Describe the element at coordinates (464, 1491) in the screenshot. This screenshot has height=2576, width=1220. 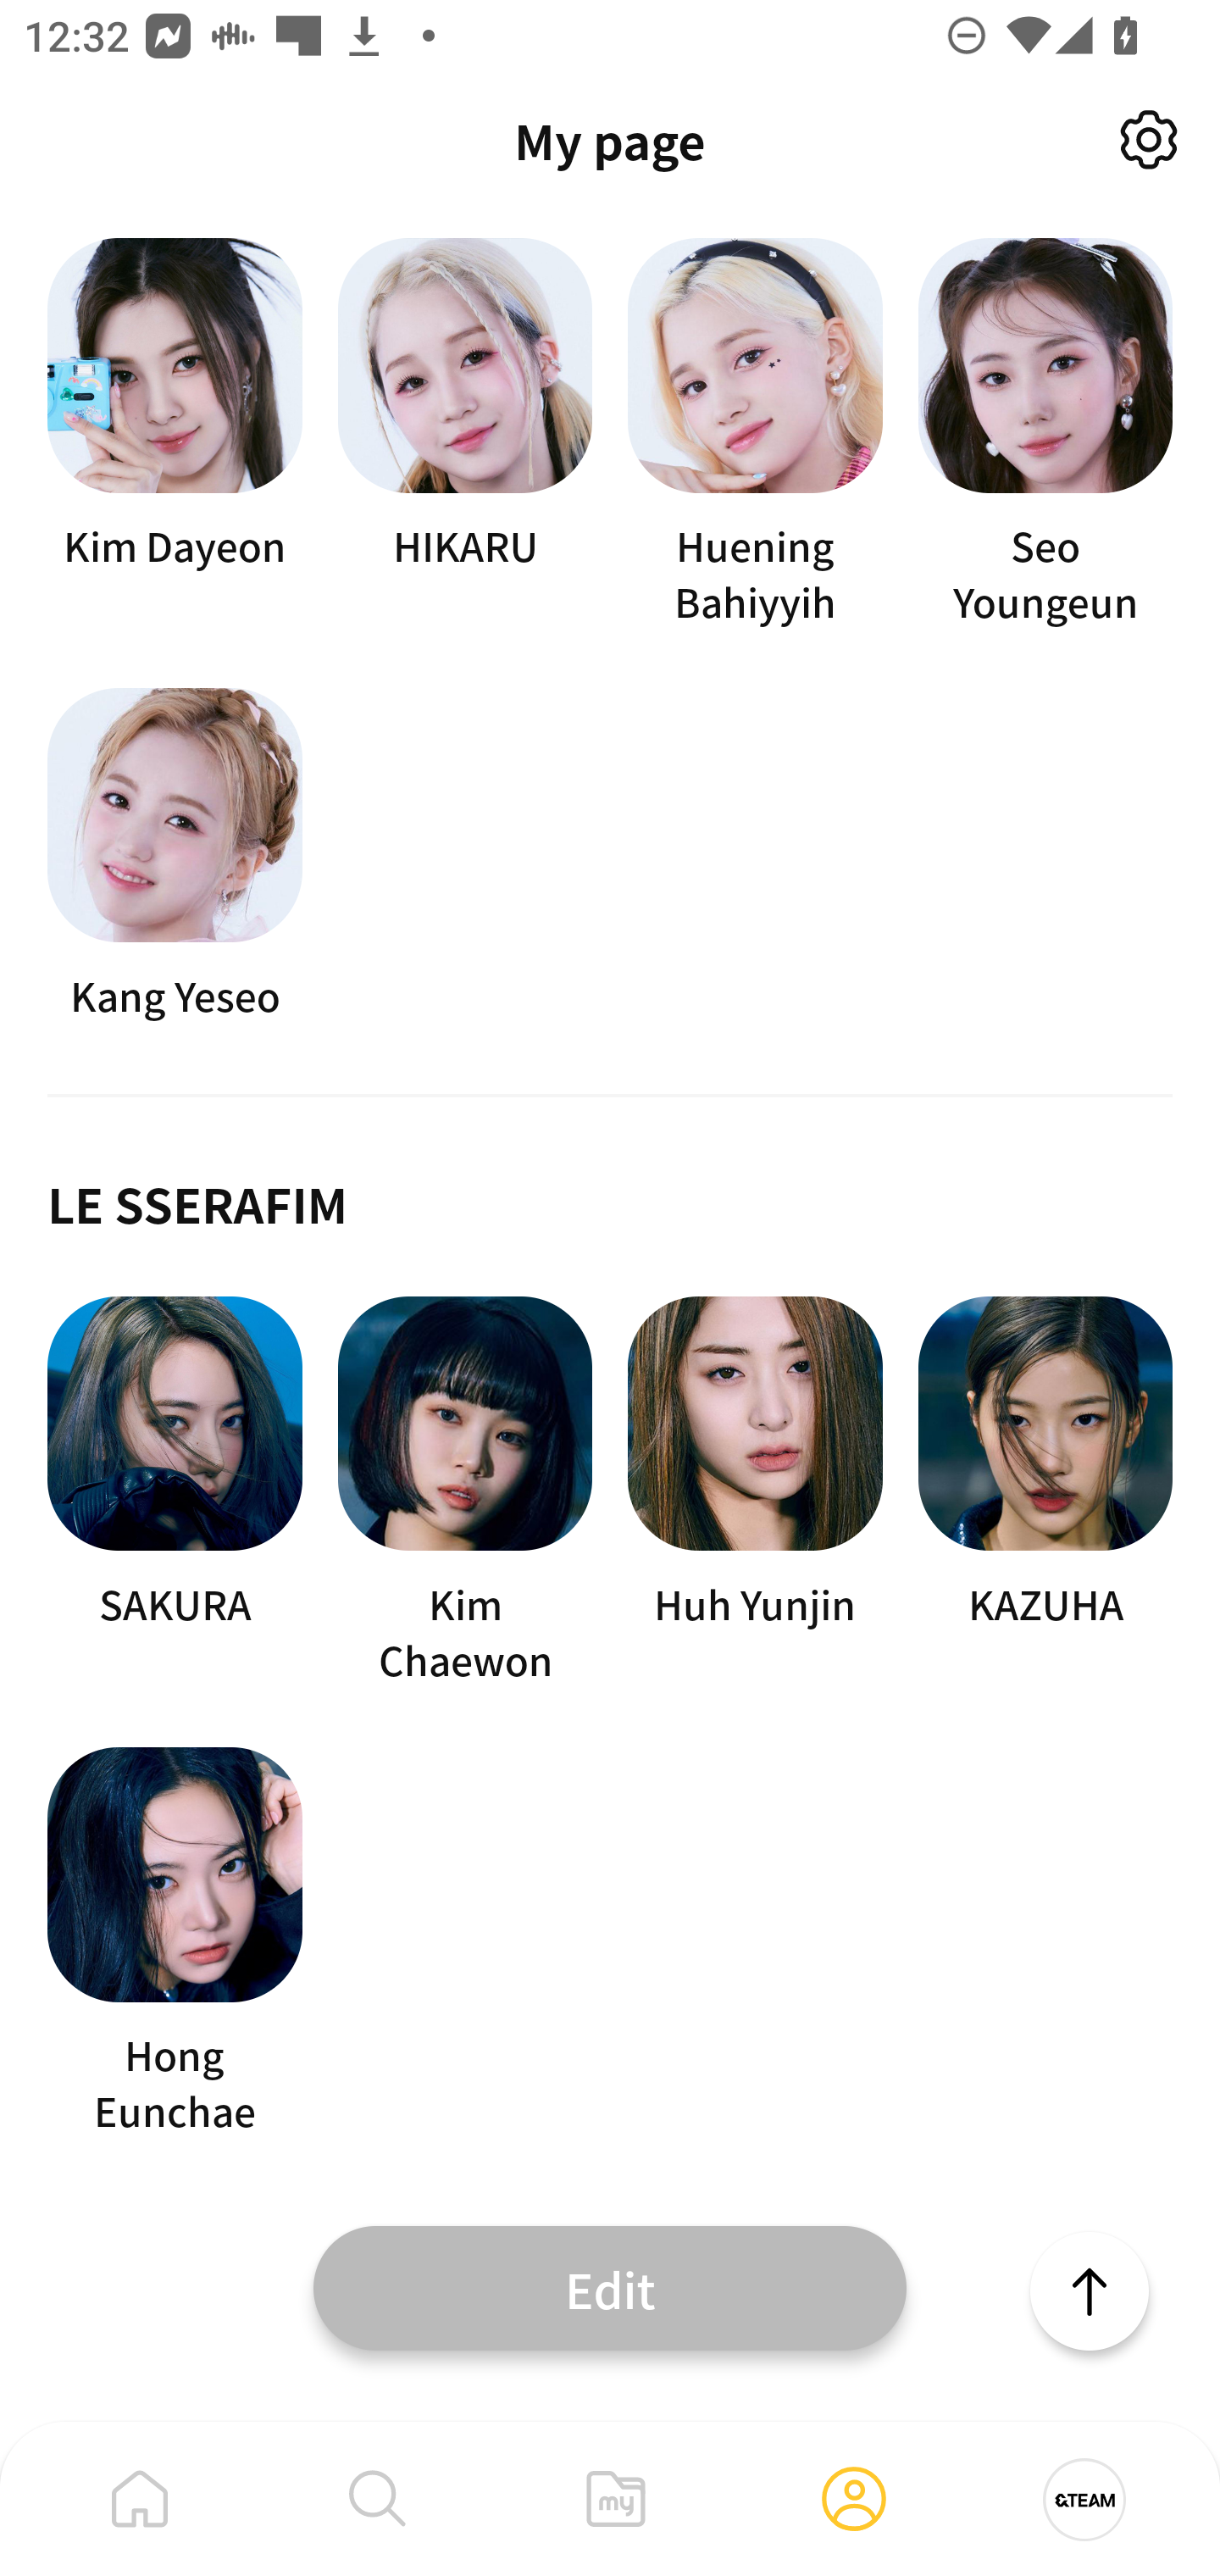
I see `Kim Chaewon` at that location.